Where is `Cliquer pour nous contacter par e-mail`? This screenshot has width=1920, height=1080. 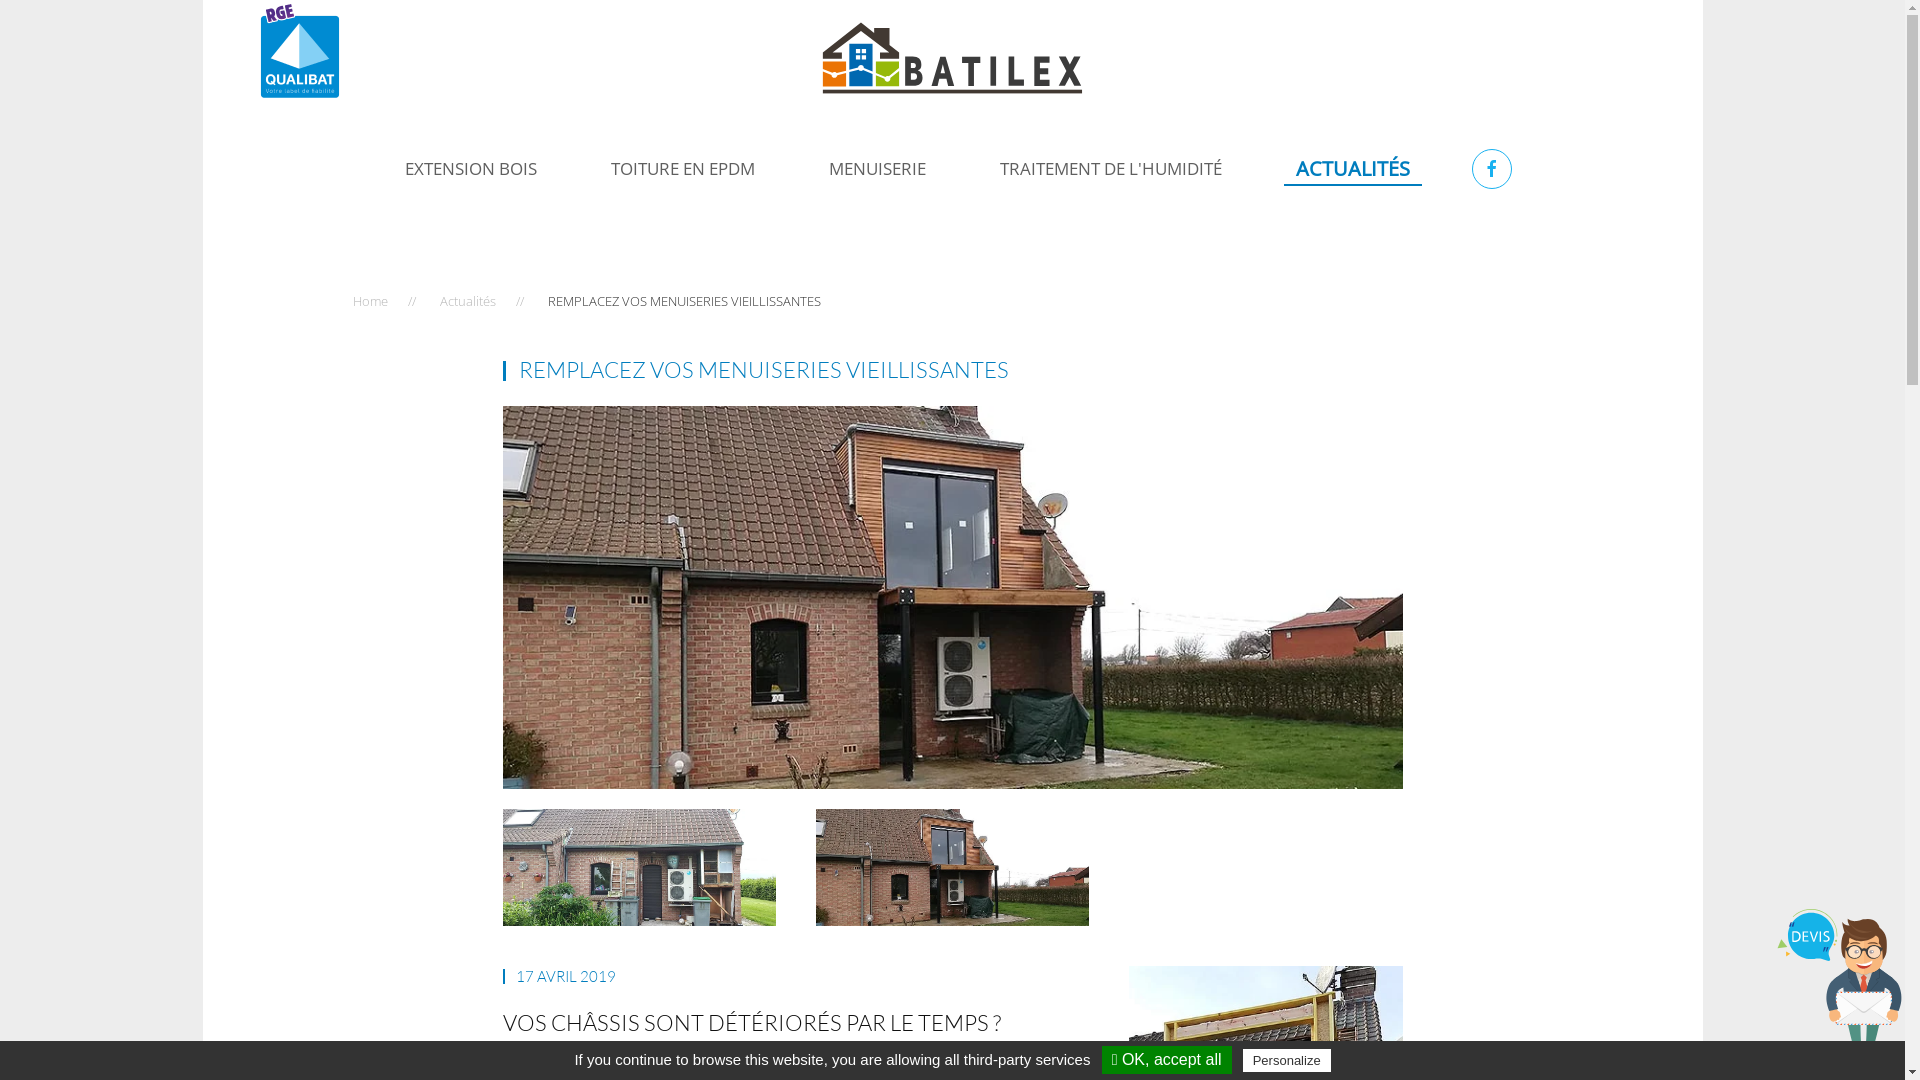
Cliquer pour nous contacter par e-mail is located at coordinates (1840, 983).